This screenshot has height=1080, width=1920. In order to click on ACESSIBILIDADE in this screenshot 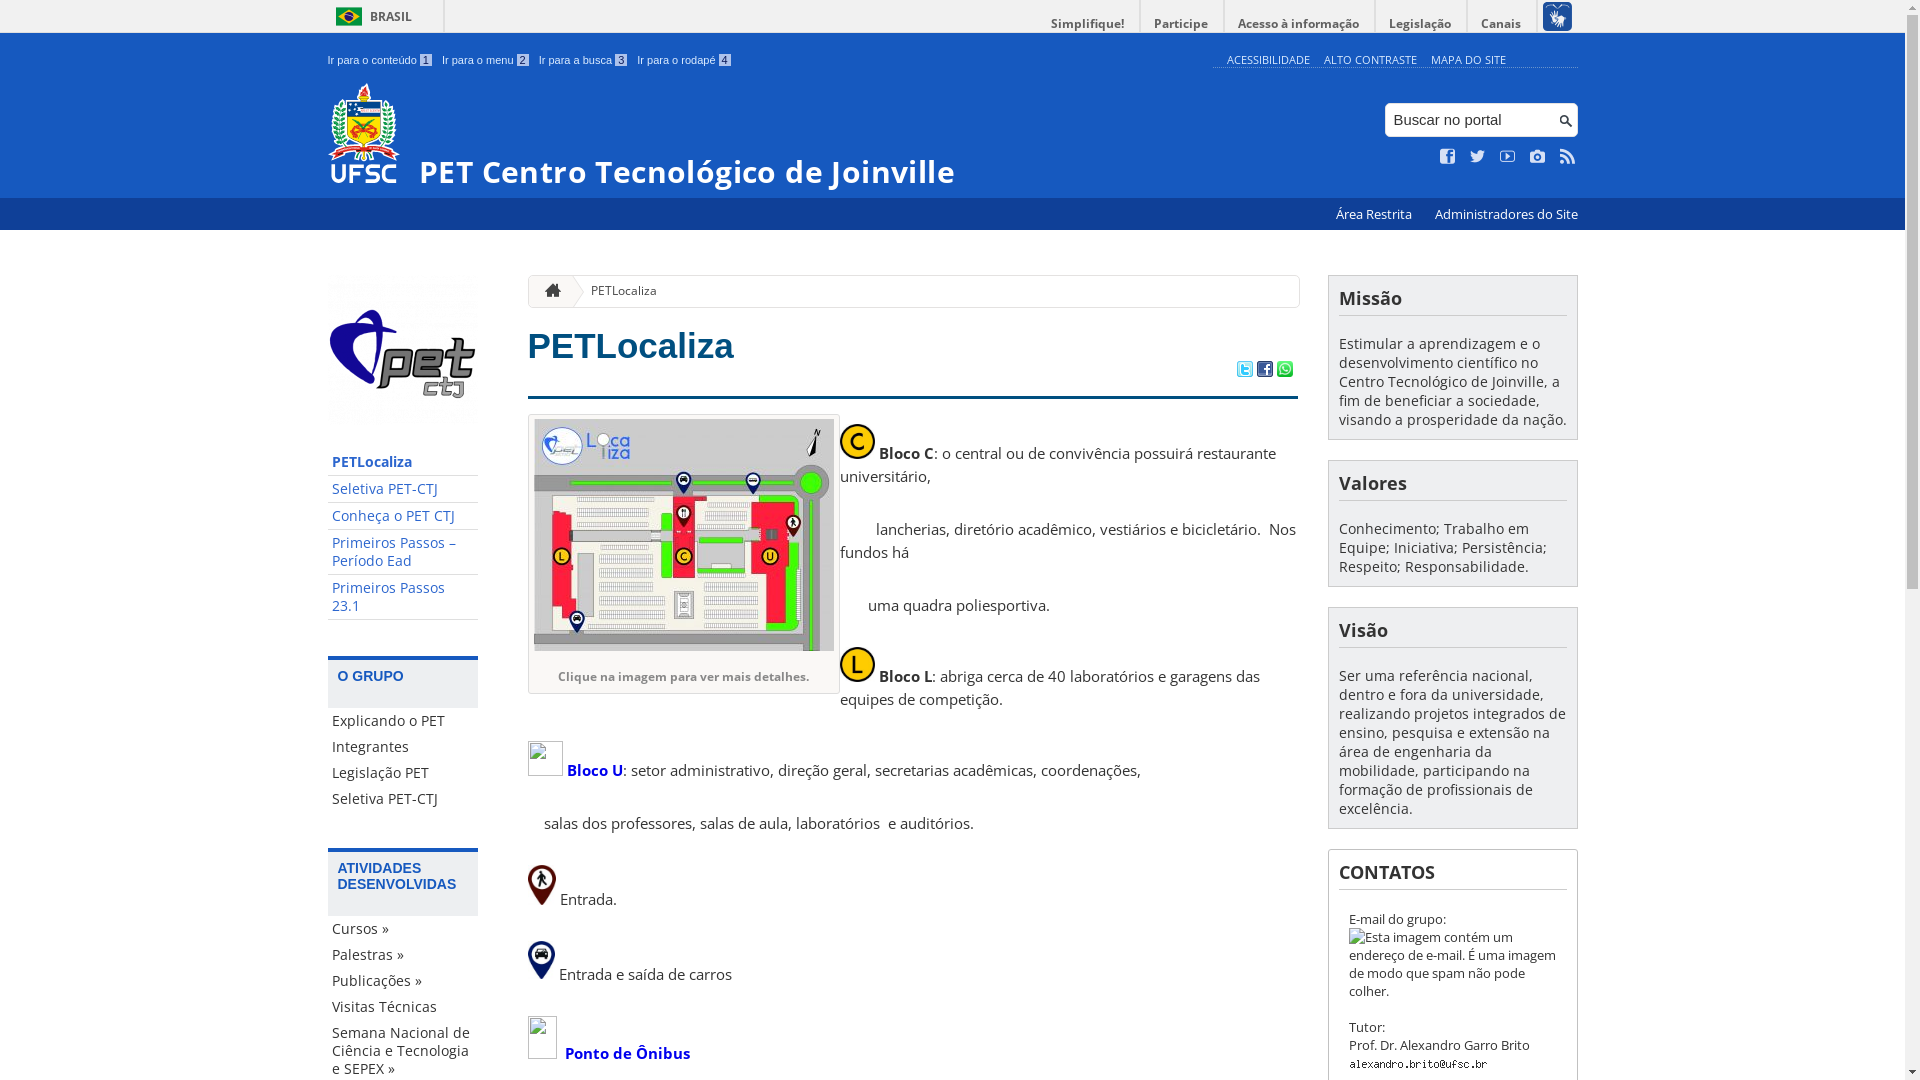, I will do `click(1268, 60)`.